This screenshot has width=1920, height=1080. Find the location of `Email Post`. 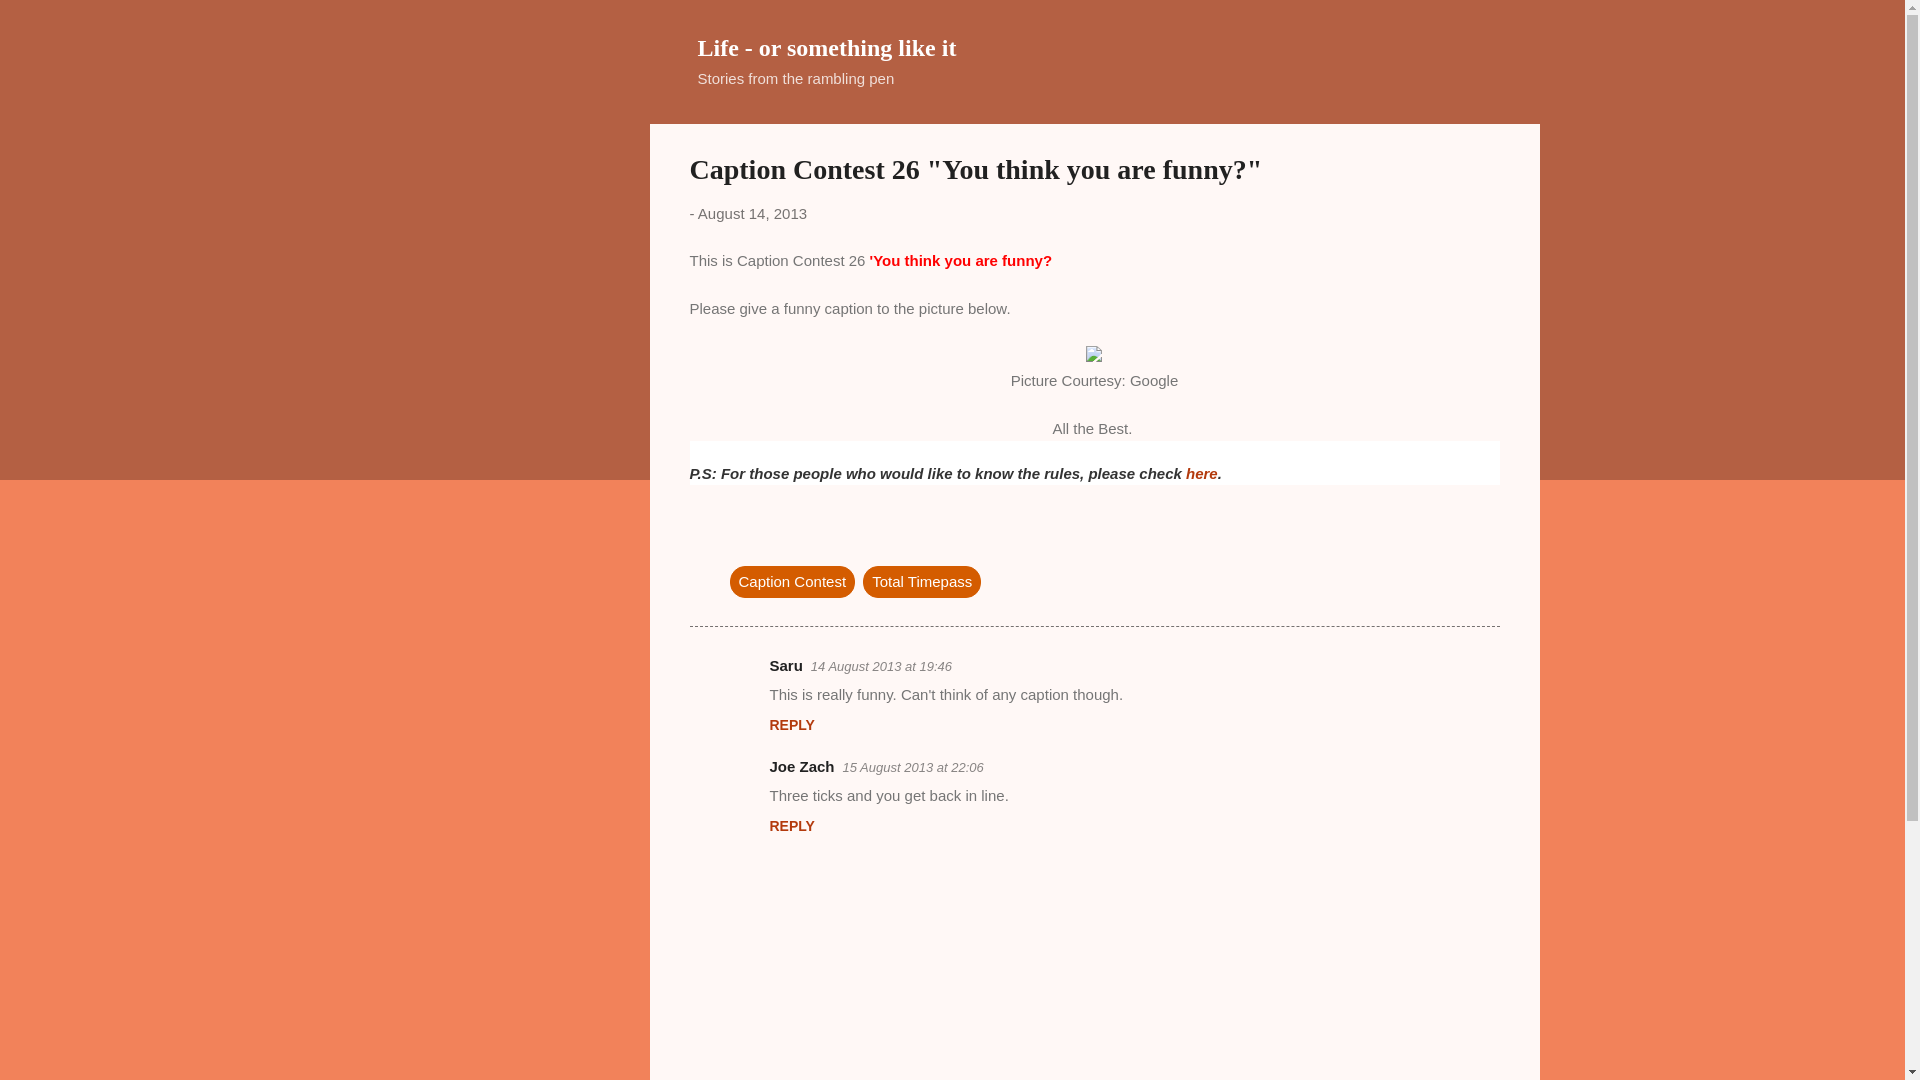

Email Post is located at coordinates (742, 541).